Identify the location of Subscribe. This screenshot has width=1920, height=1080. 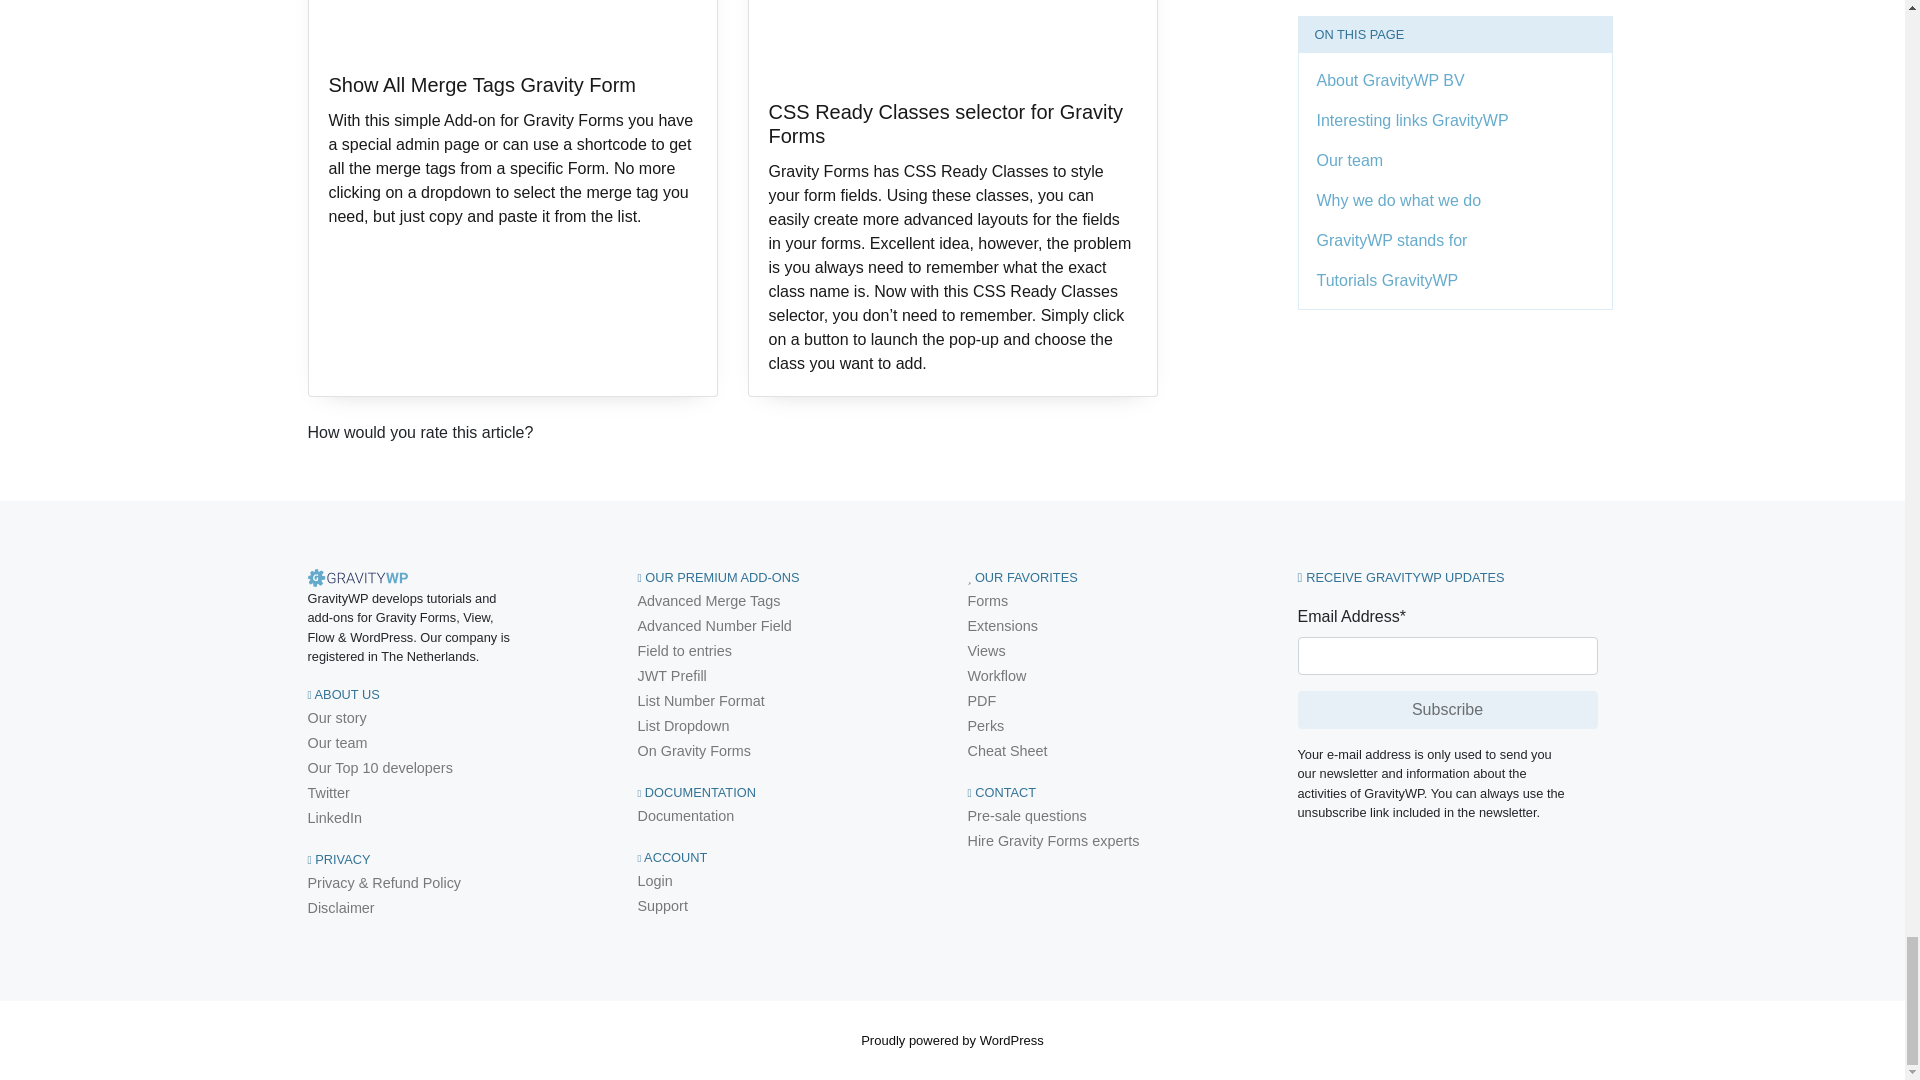
(1447, 710).